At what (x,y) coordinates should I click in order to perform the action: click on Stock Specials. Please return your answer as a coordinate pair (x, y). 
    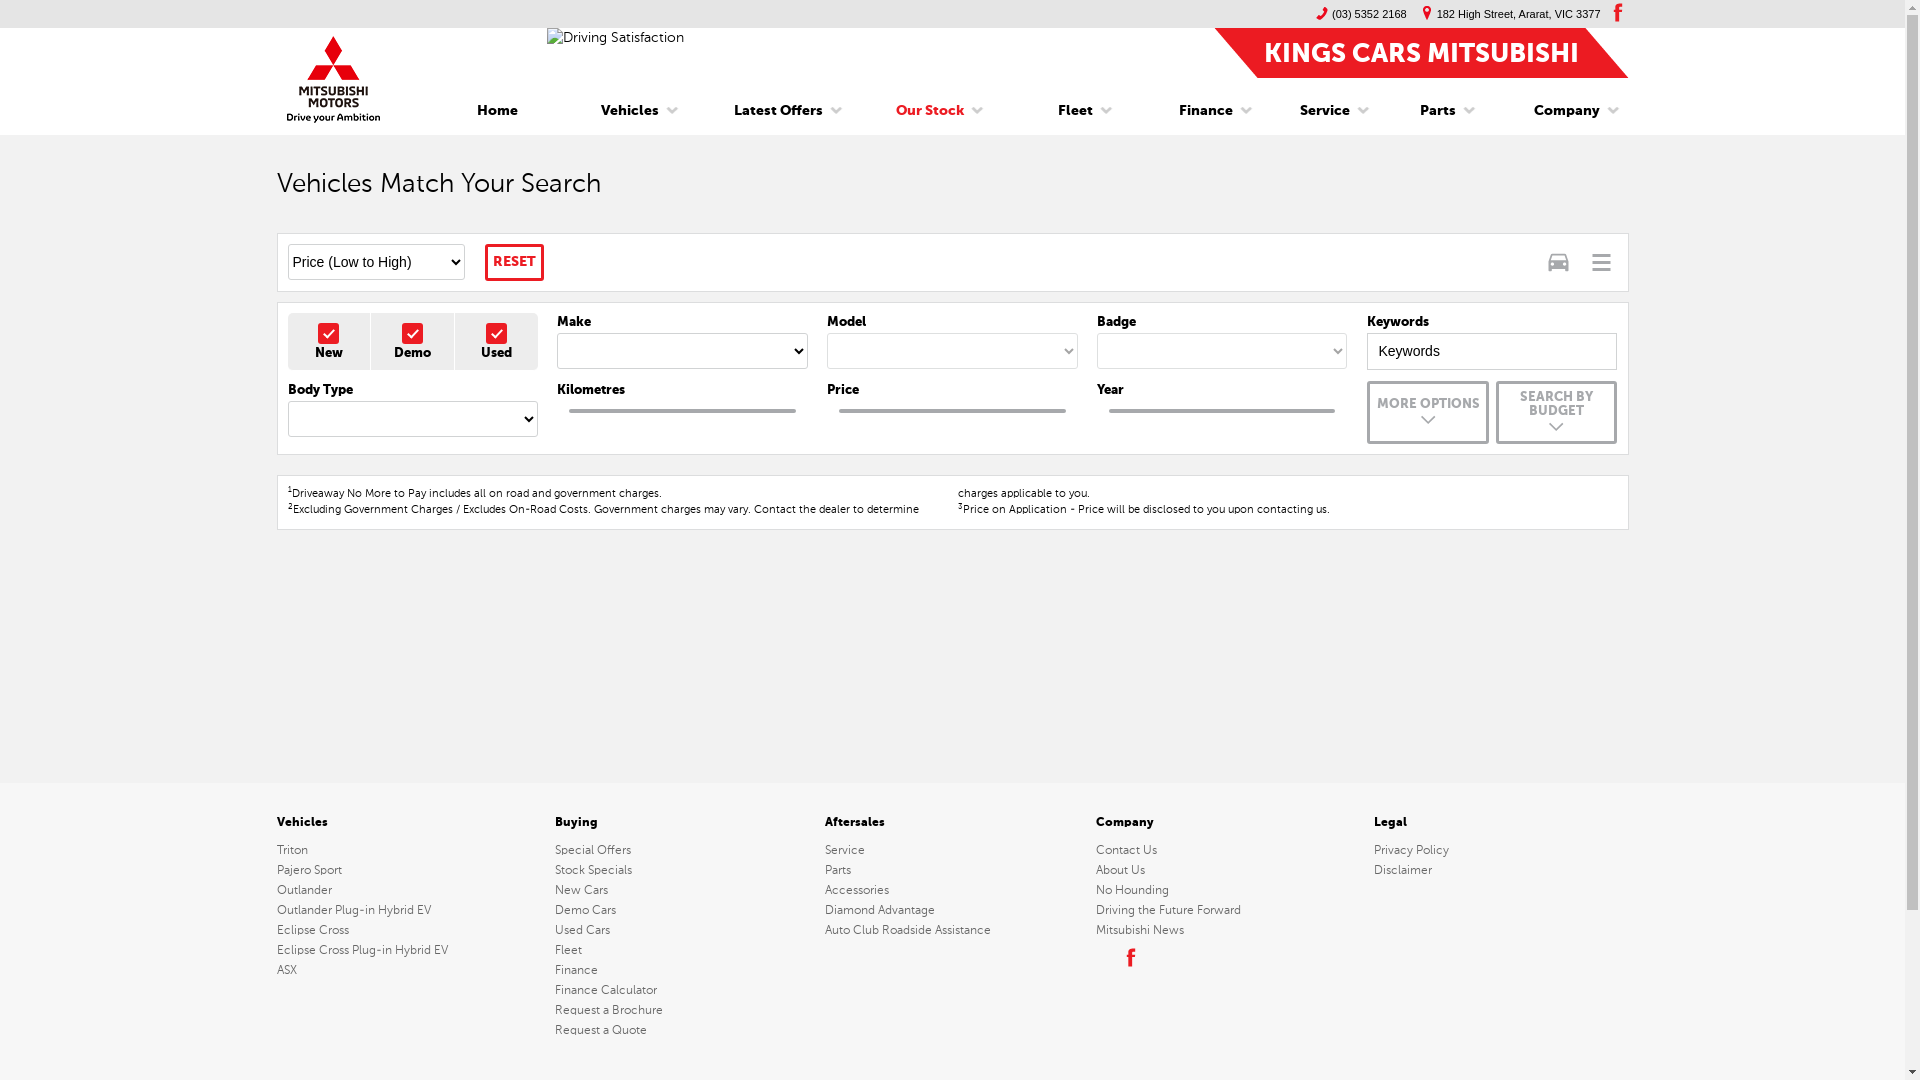
    Looking at the image, I should click on (682, 870).